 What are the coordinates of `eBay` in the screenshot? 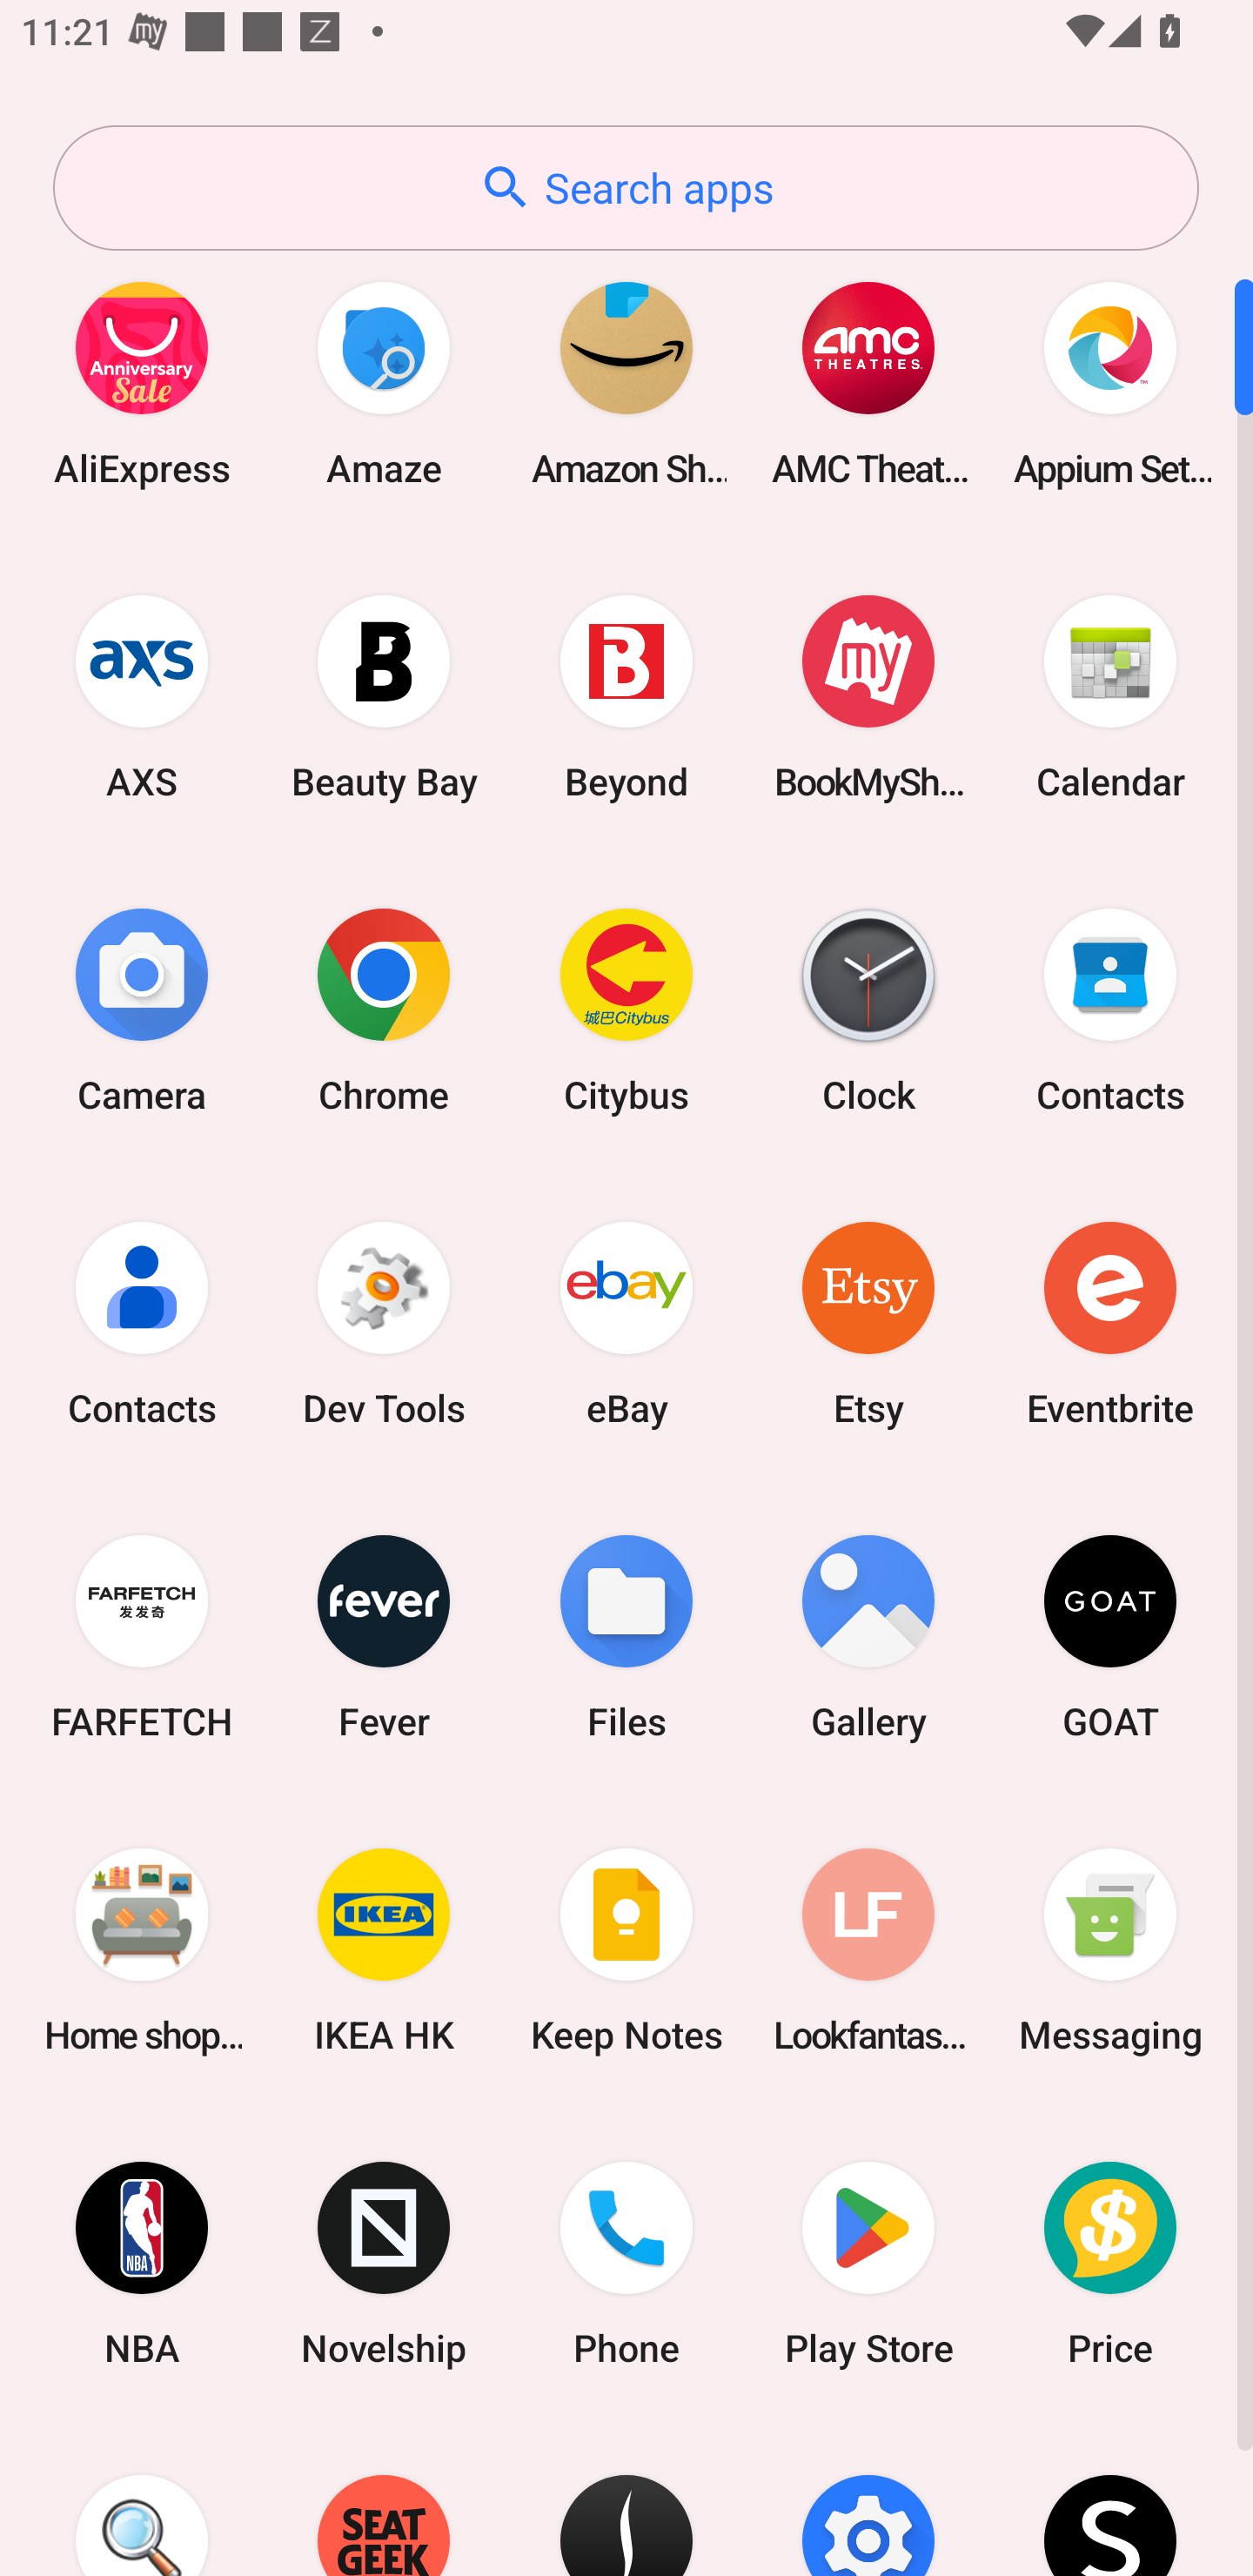 It's located at (626, 1323).